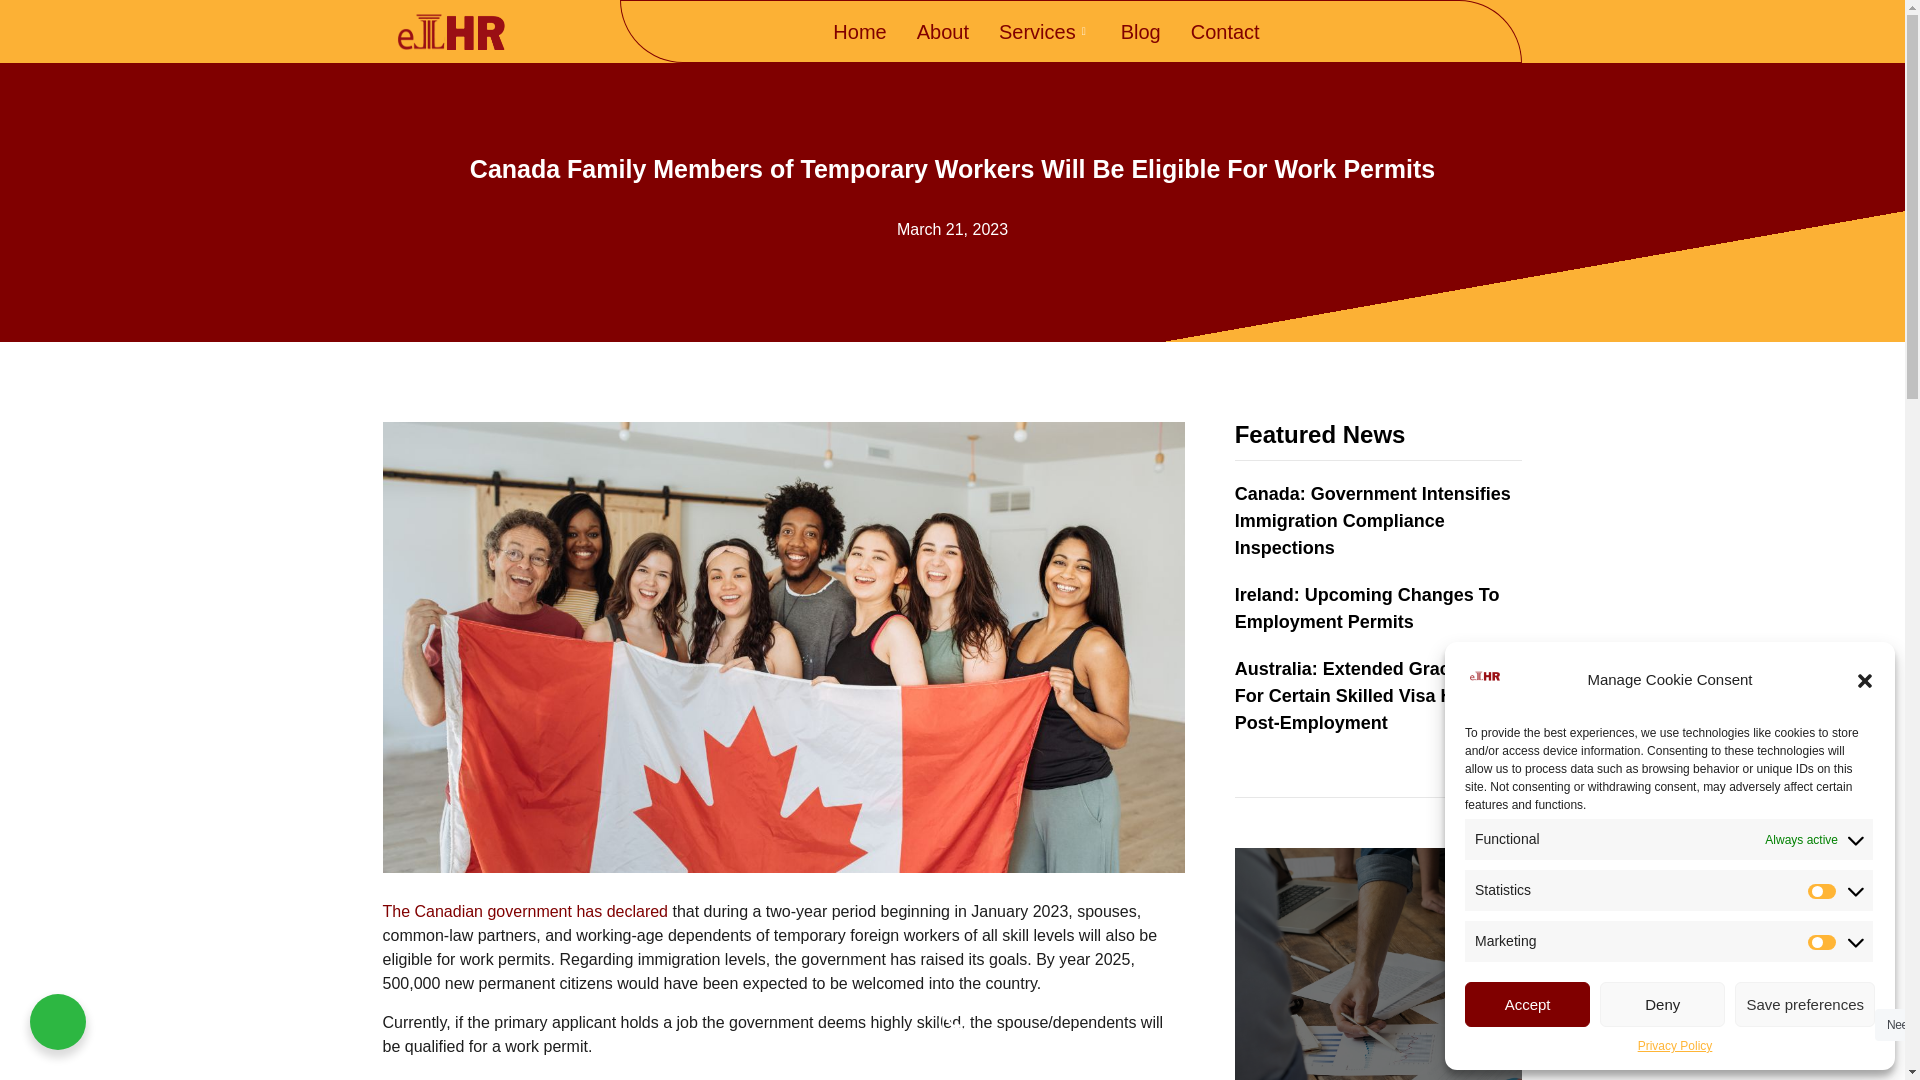 This screenshot has height=1080, width=1920. Describe the element at coordinates (1224, 32) in the screenshot. I see `Contact` at that location.